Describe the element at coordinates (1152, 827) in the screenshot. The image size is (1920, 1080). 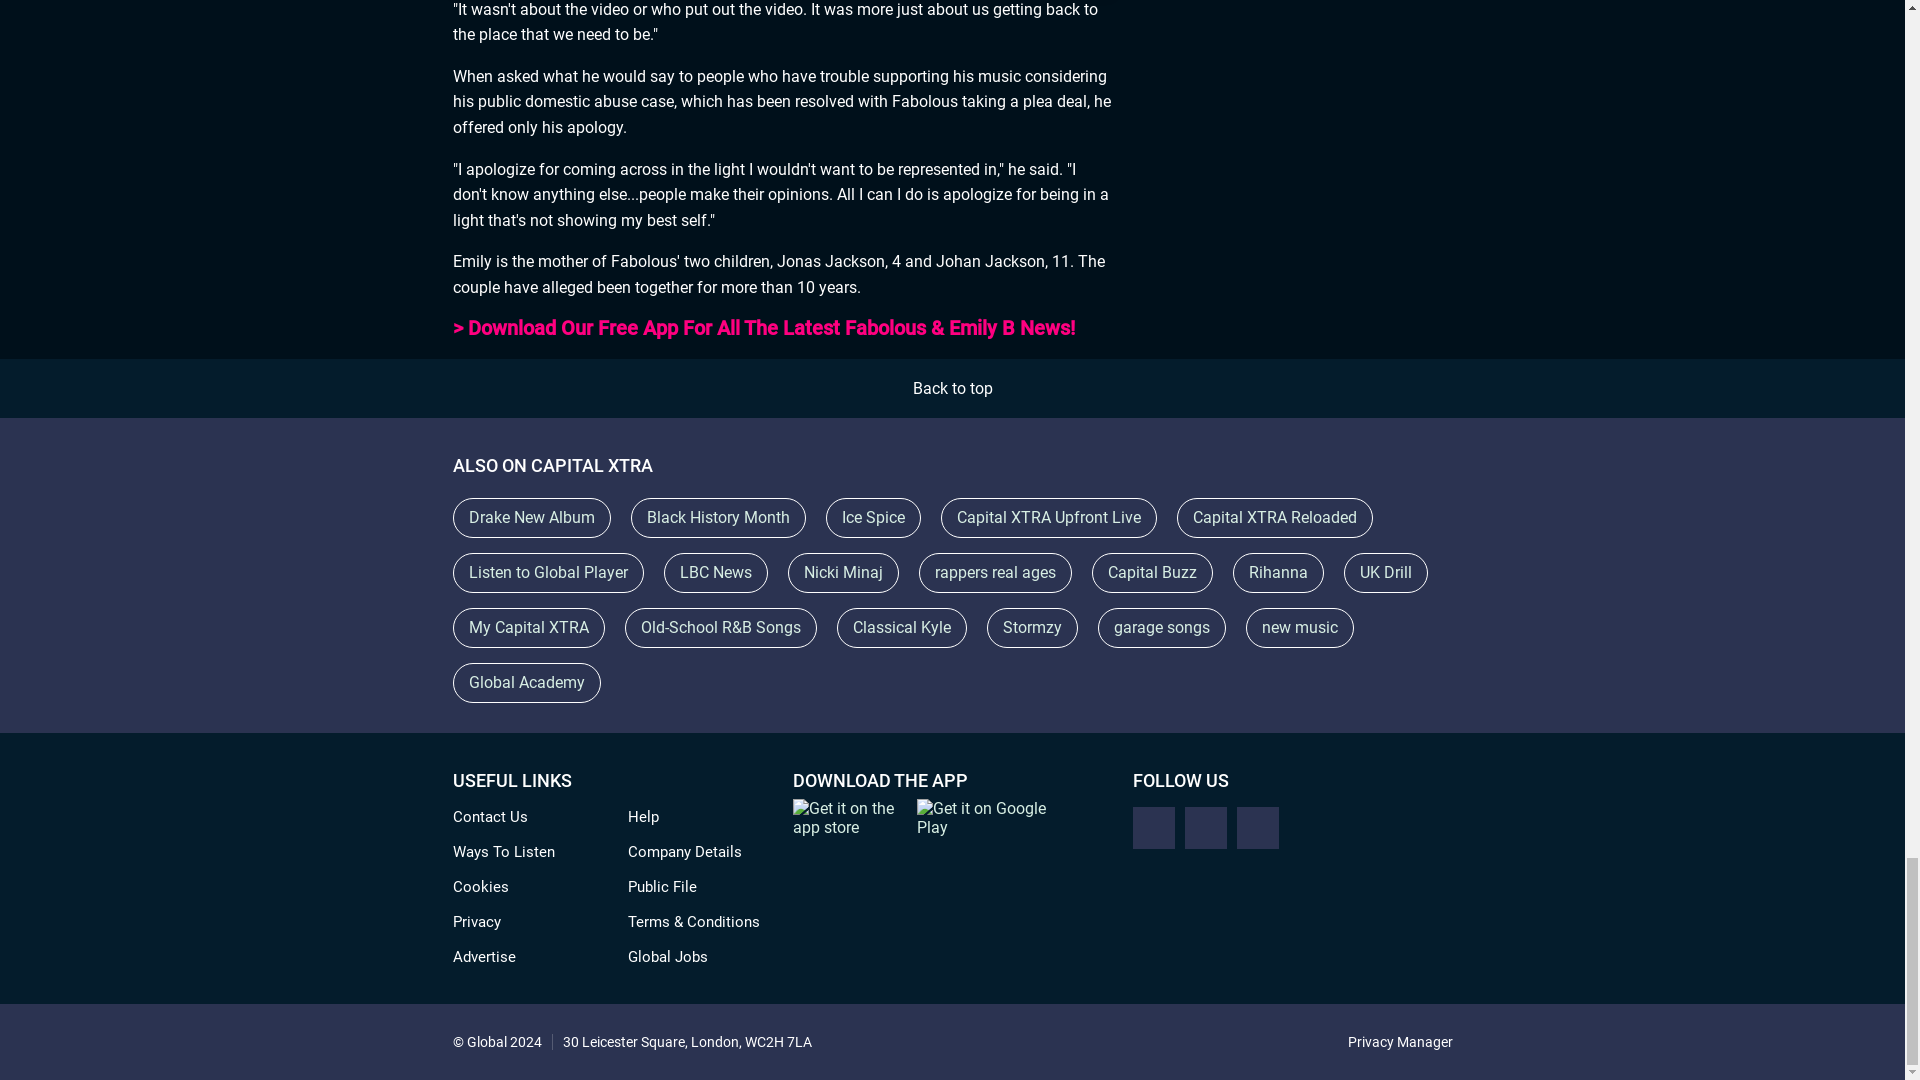
I see `Follow CapitalXtra on Facebook` at that location.